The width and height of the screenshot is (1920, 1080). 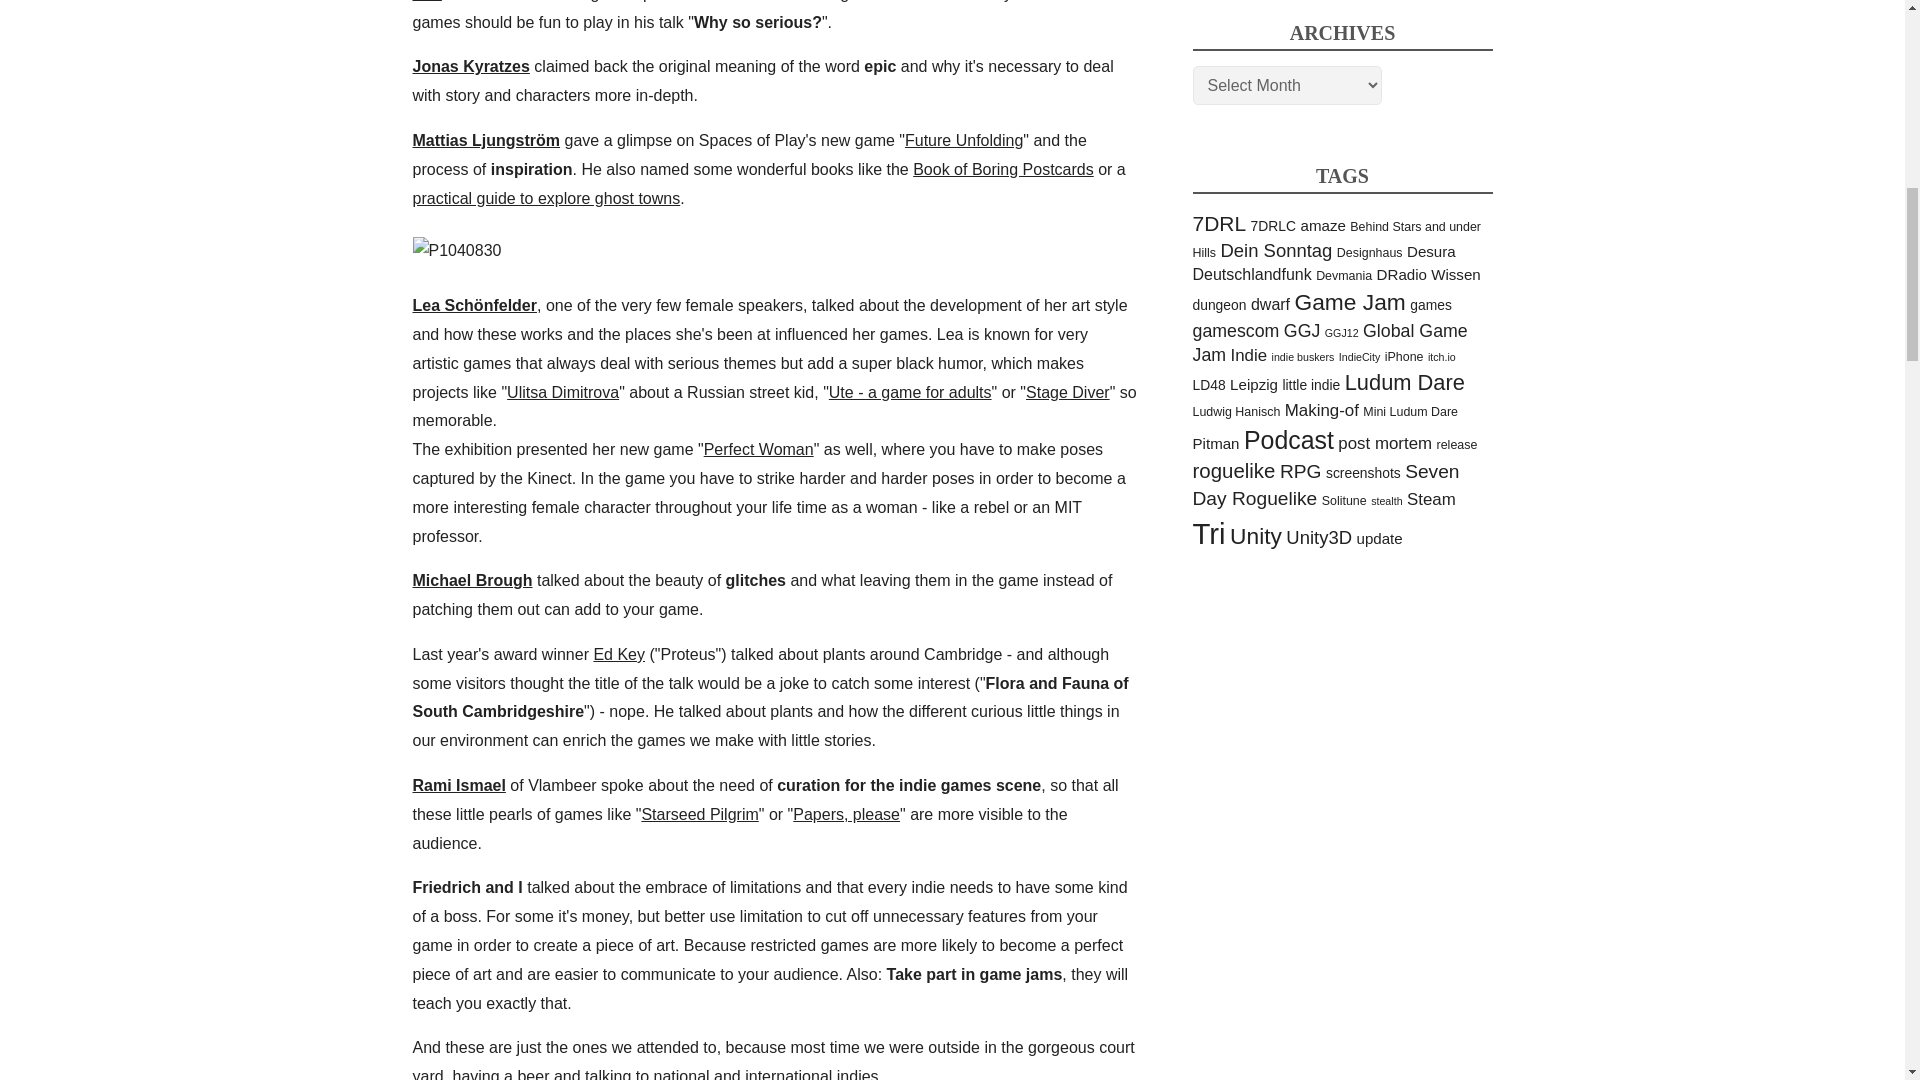 I want to click on Book of Boring Postcards, so click(x=1004, y=169).